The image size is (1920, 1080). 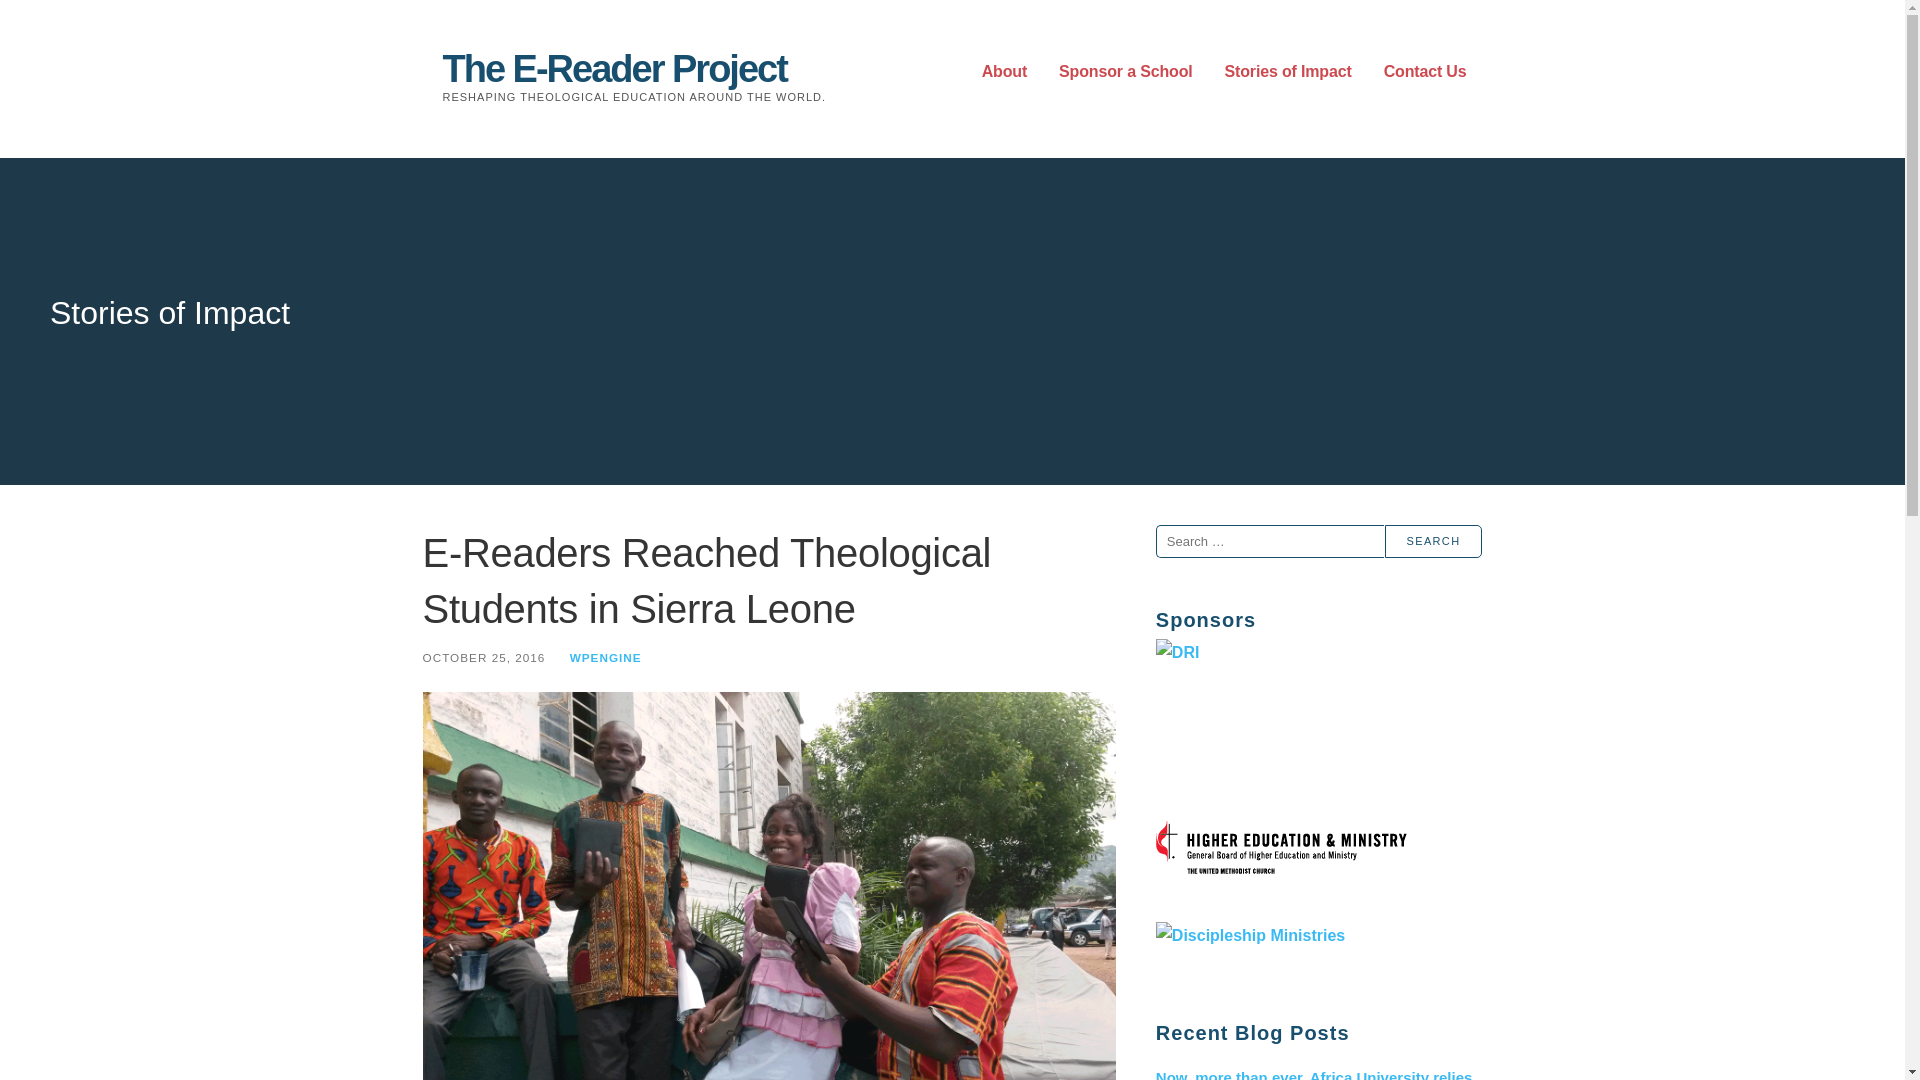 I want to click on Posts by wpengine, so click(x=606, y=658).